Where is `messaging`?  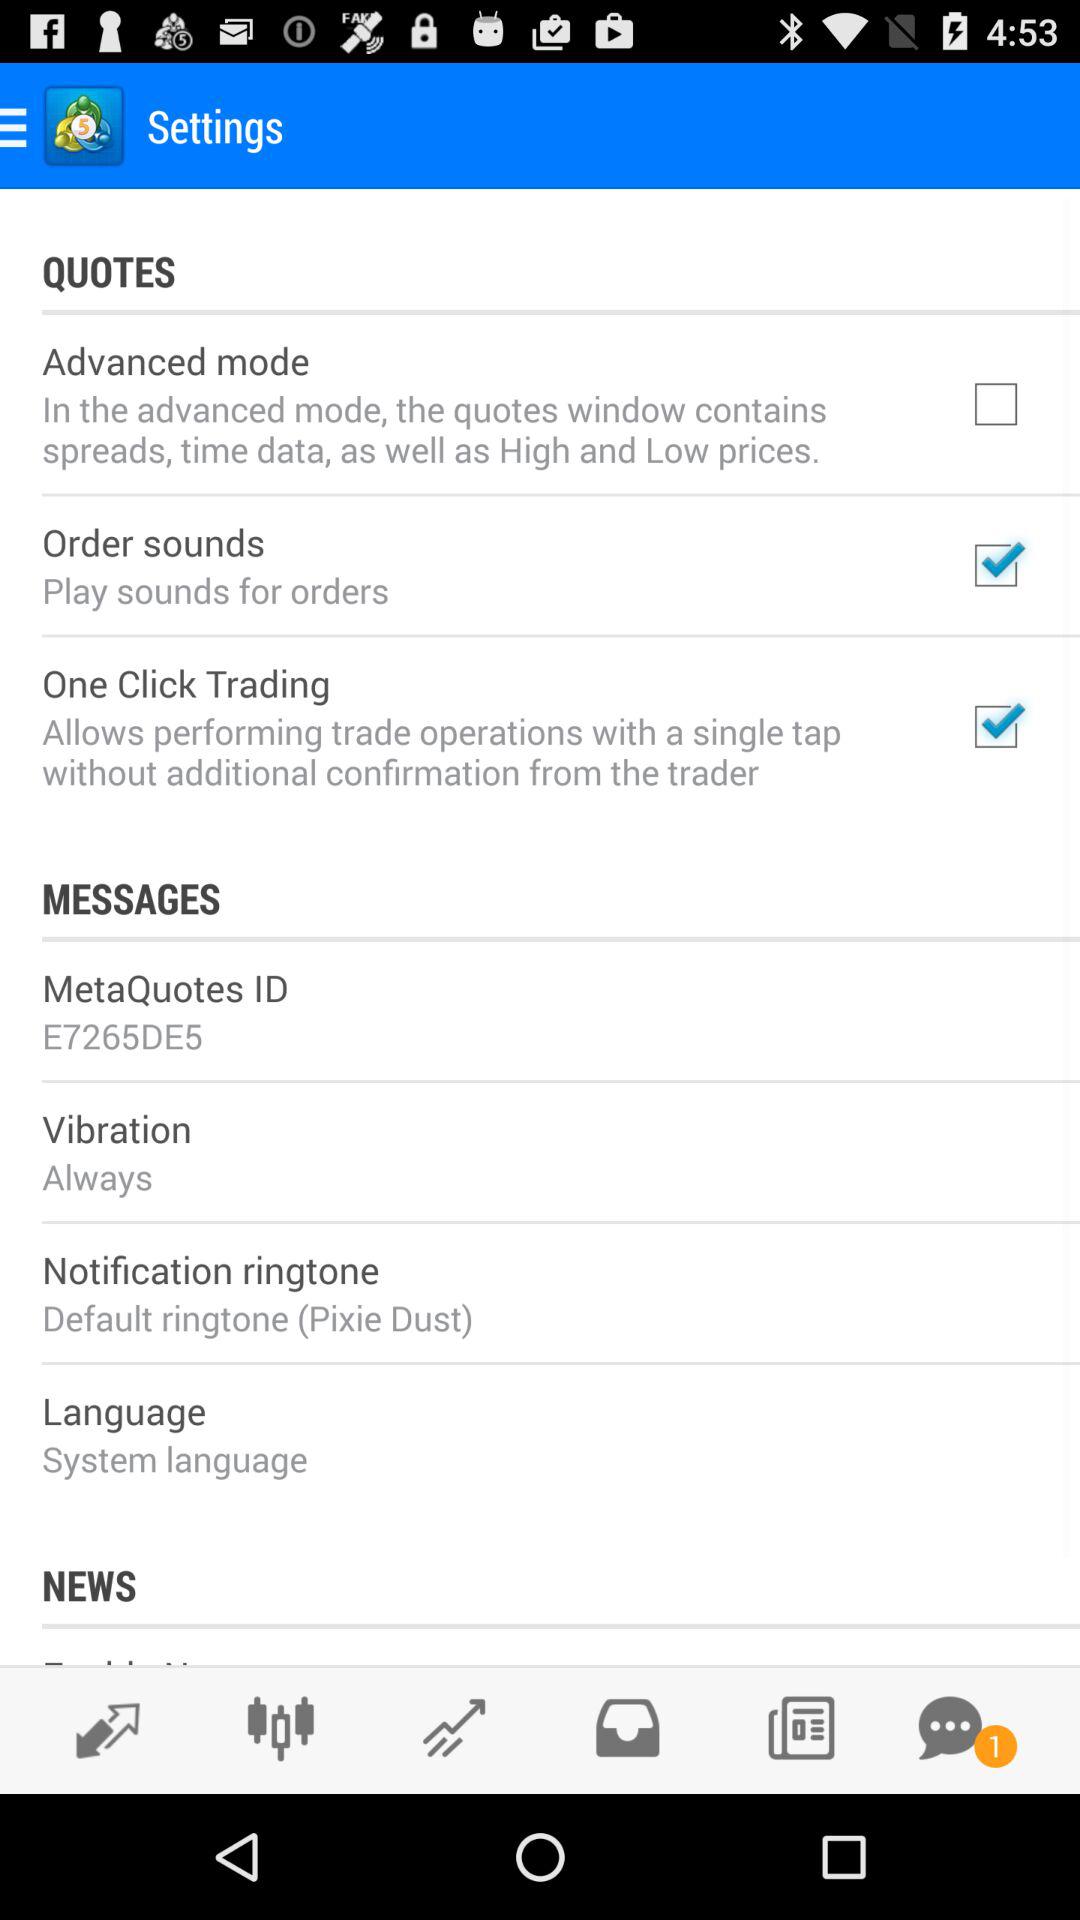 messaging is located at coordinates (950, 1728).